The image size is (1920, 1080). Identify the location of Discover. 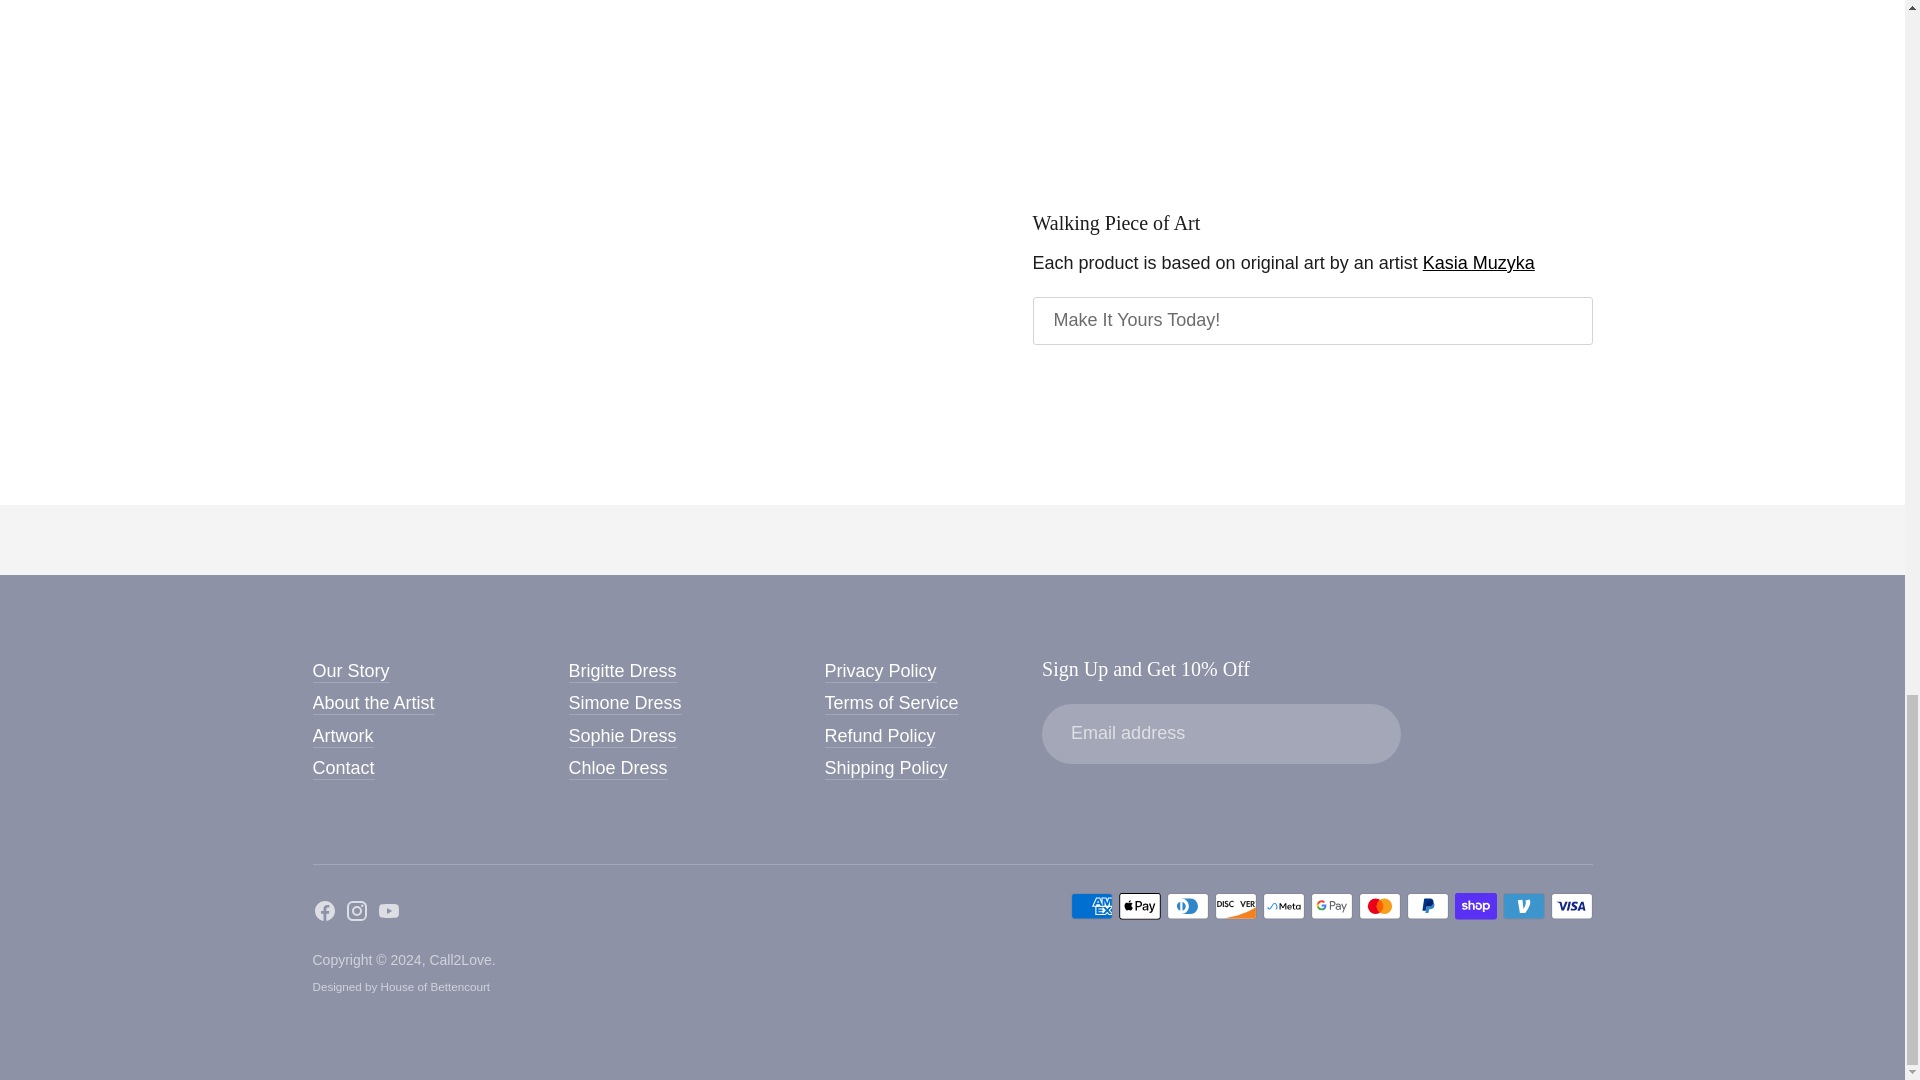
(1234, 906).